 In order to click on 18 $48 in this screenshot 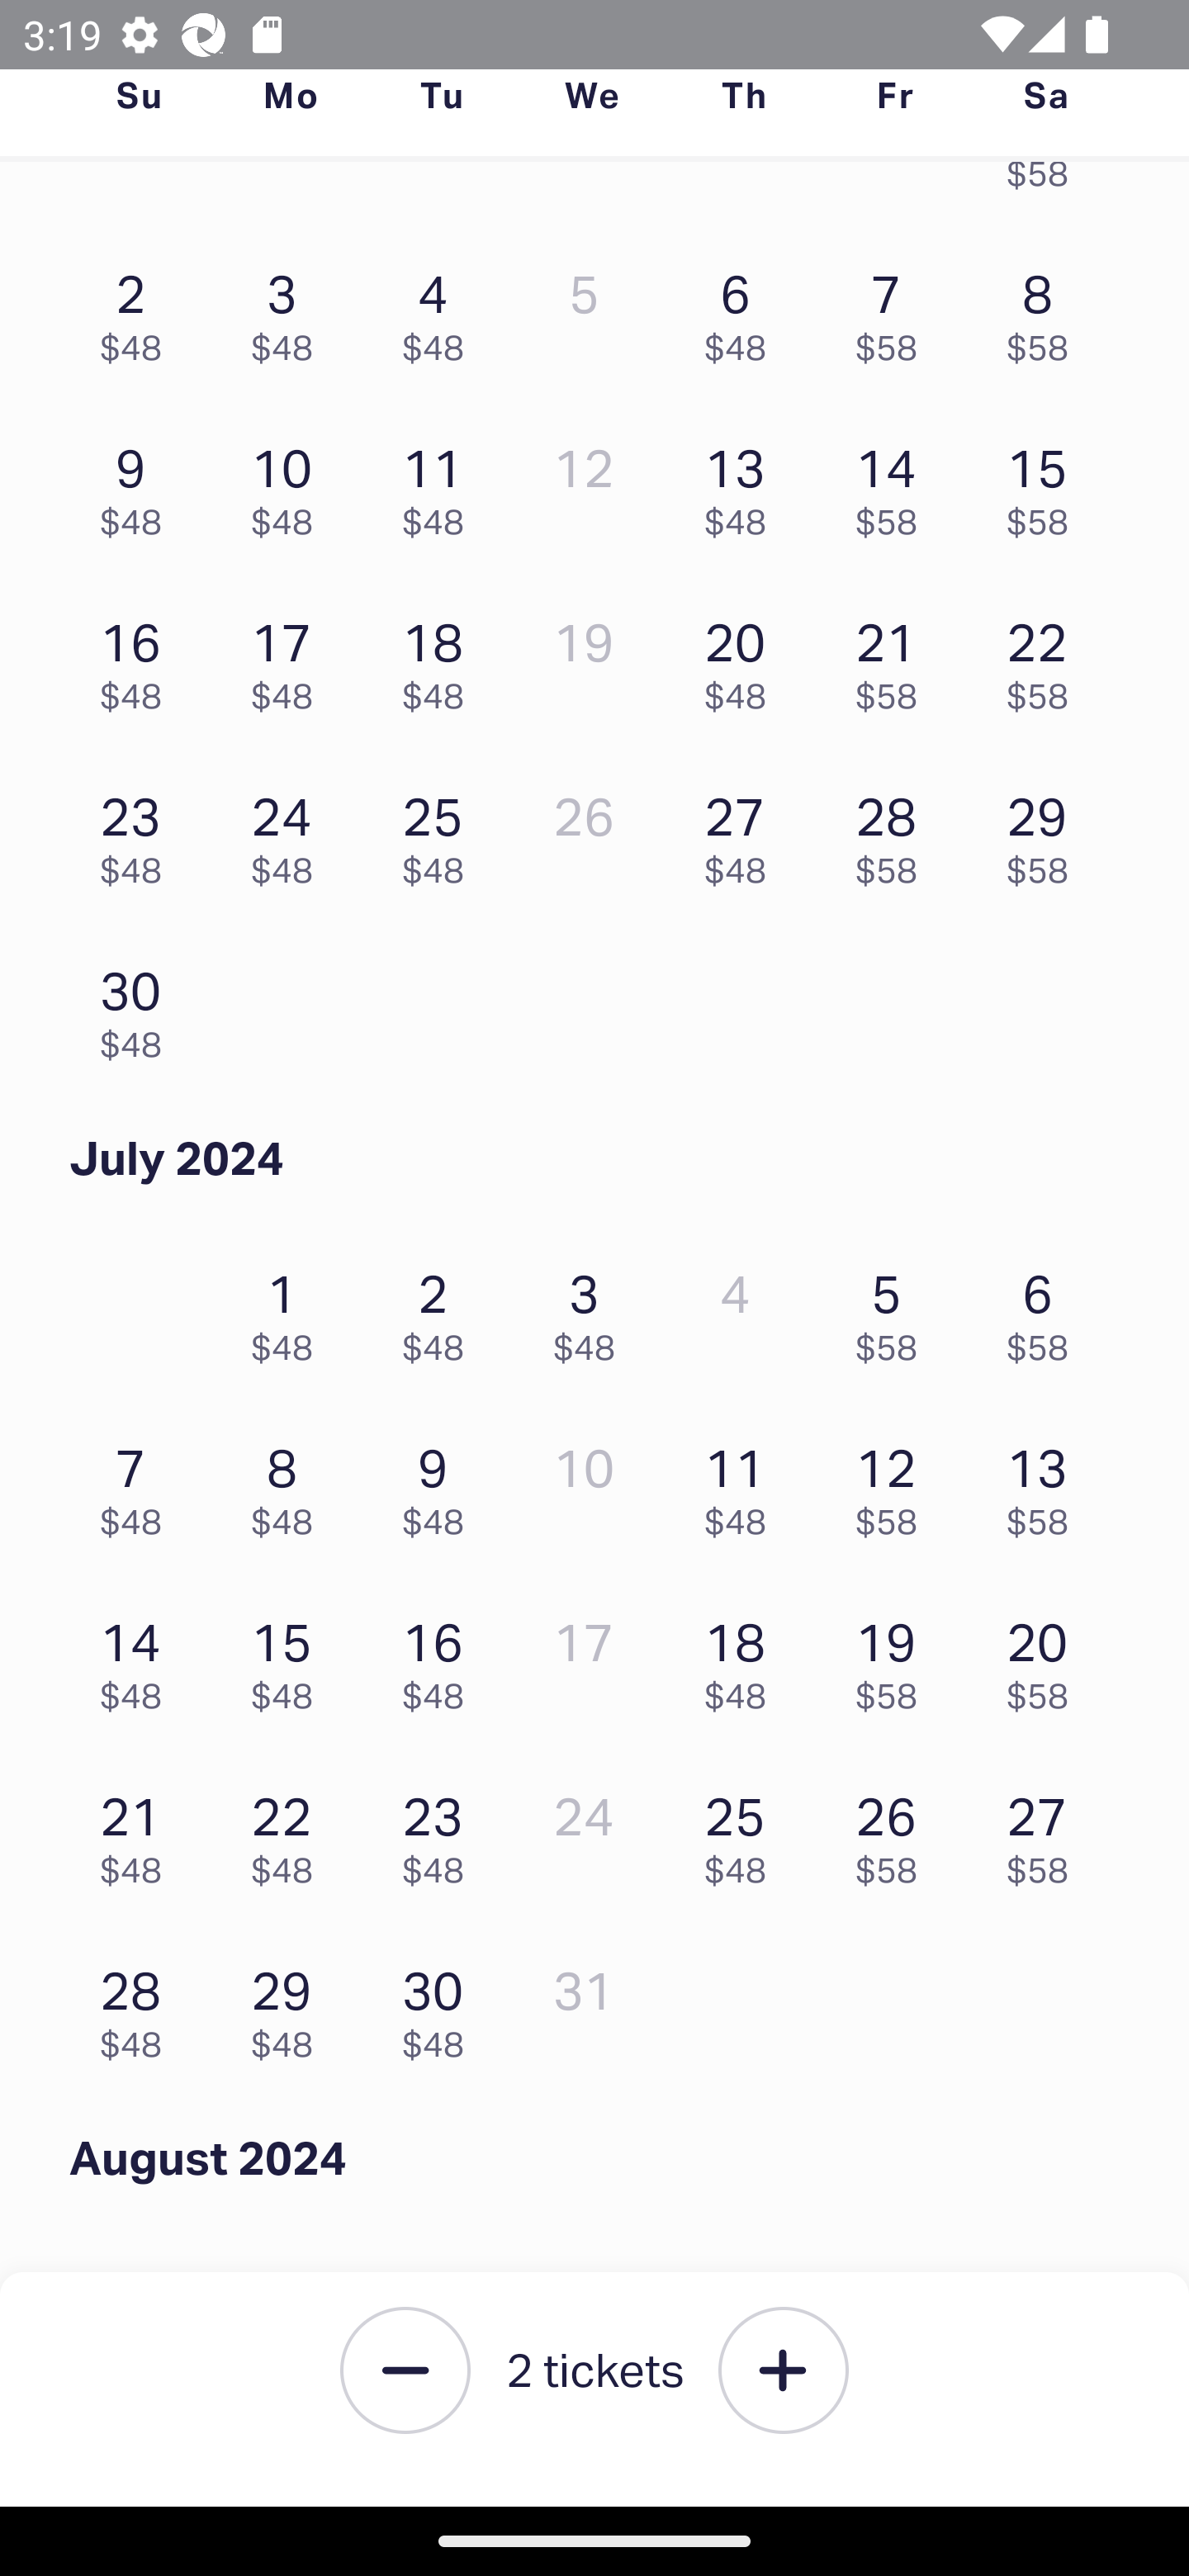, I will do `click(441, 657)`.